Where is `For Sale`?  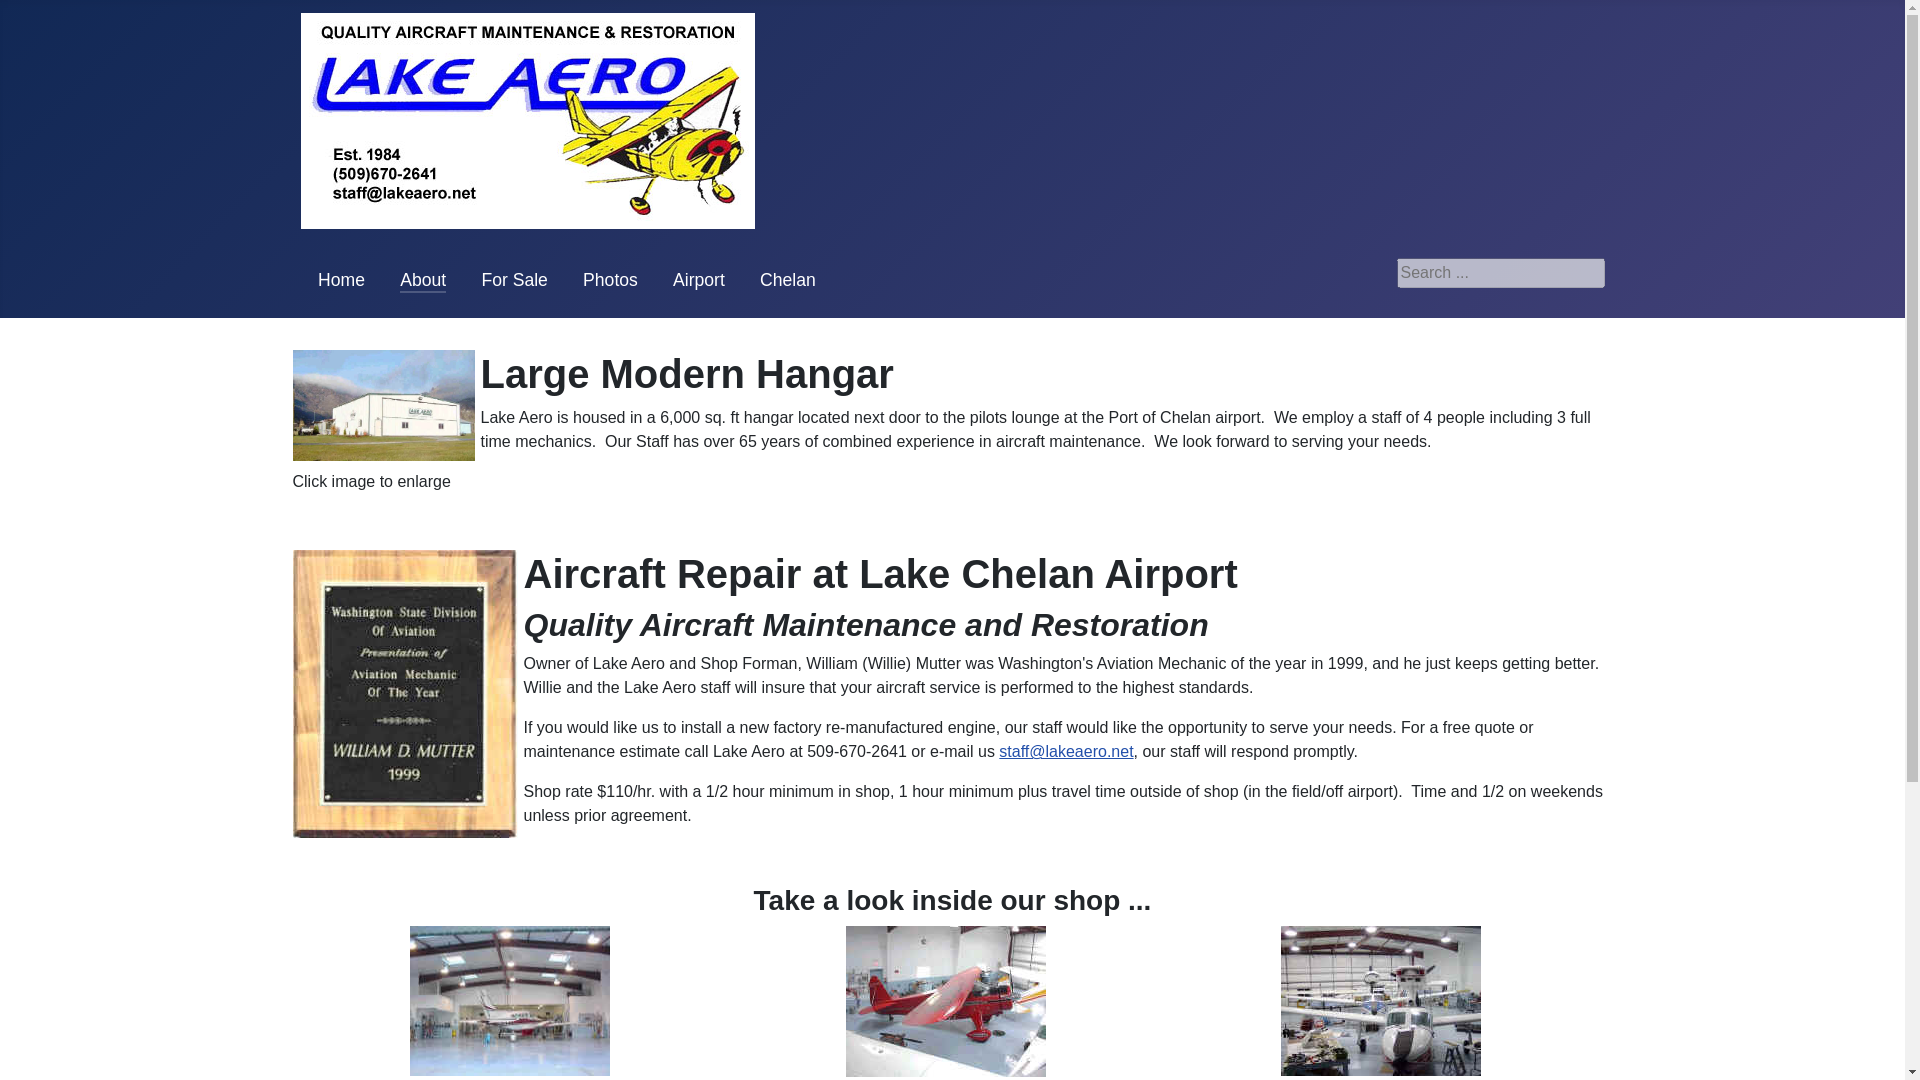
For Sale is located at coordinates (514, 279).